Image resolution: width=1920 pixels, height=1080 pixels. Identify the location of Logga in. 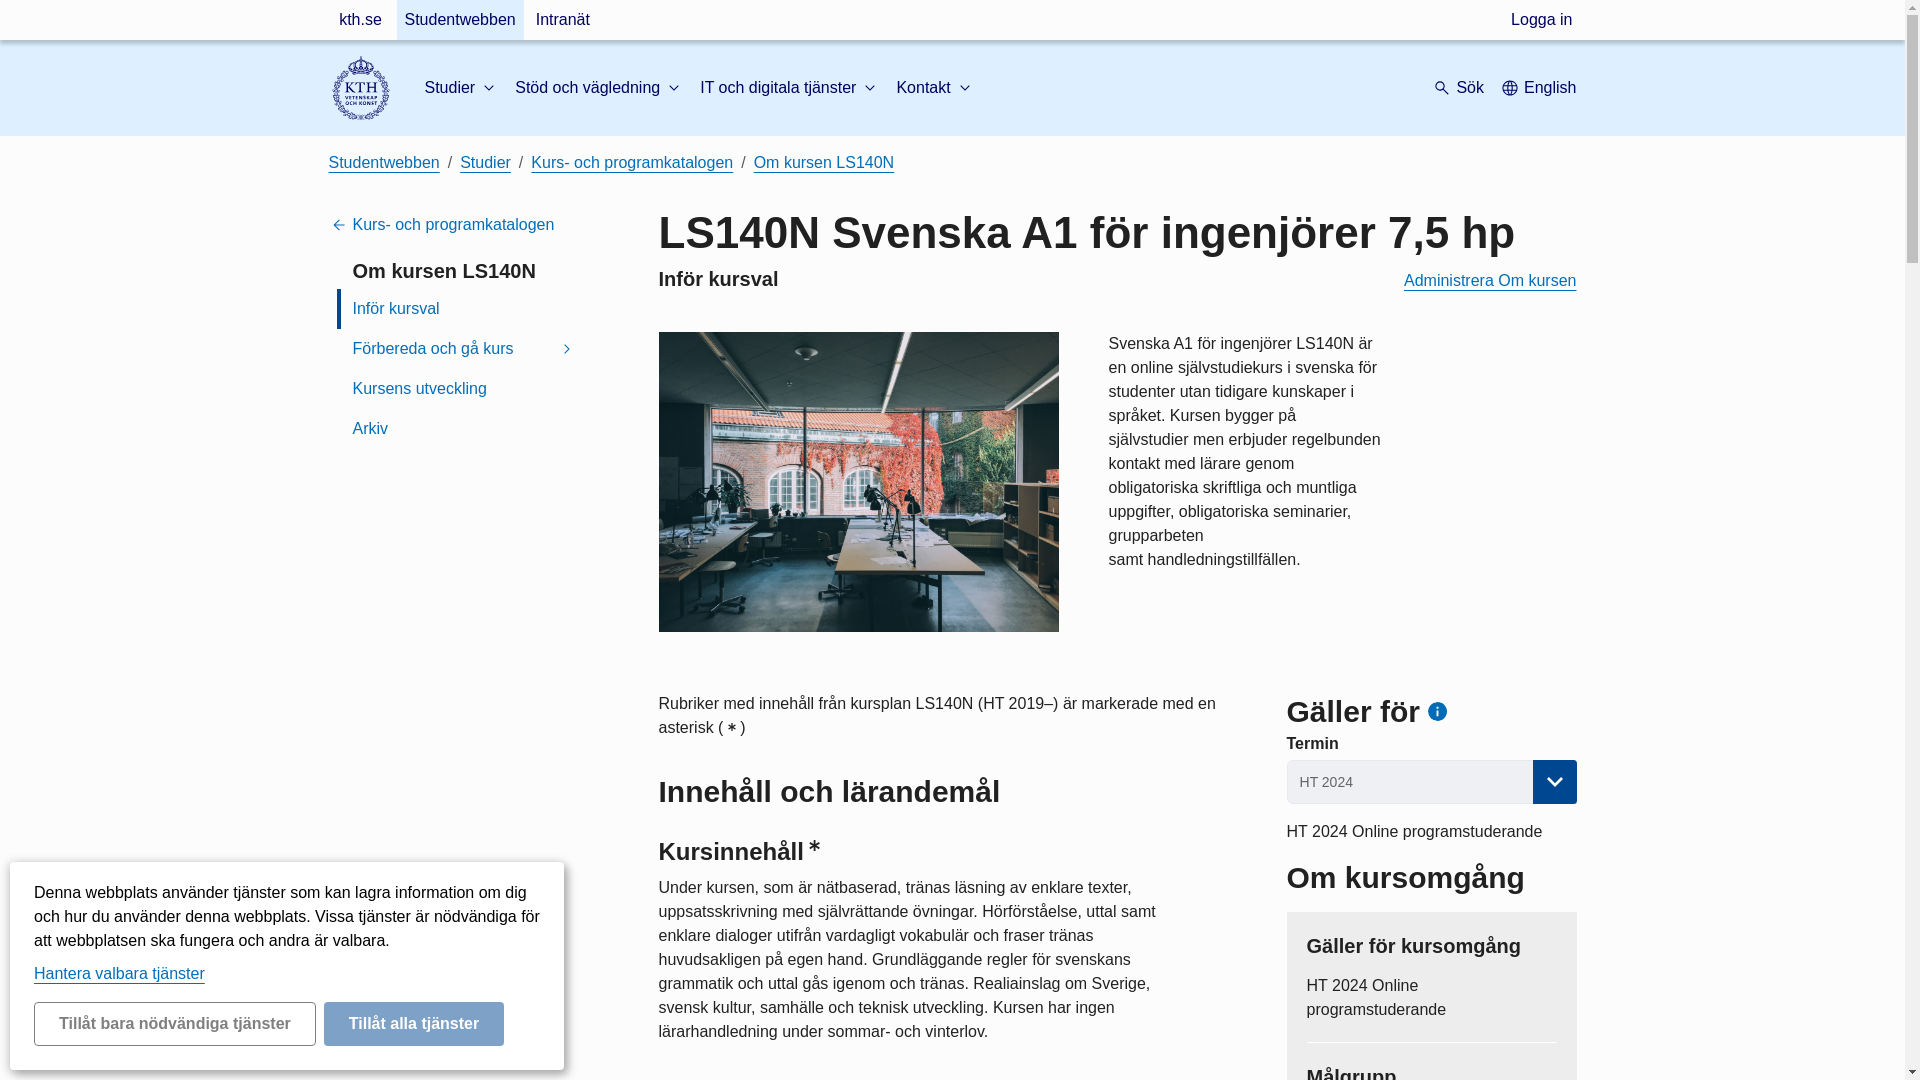
(1542, 20).